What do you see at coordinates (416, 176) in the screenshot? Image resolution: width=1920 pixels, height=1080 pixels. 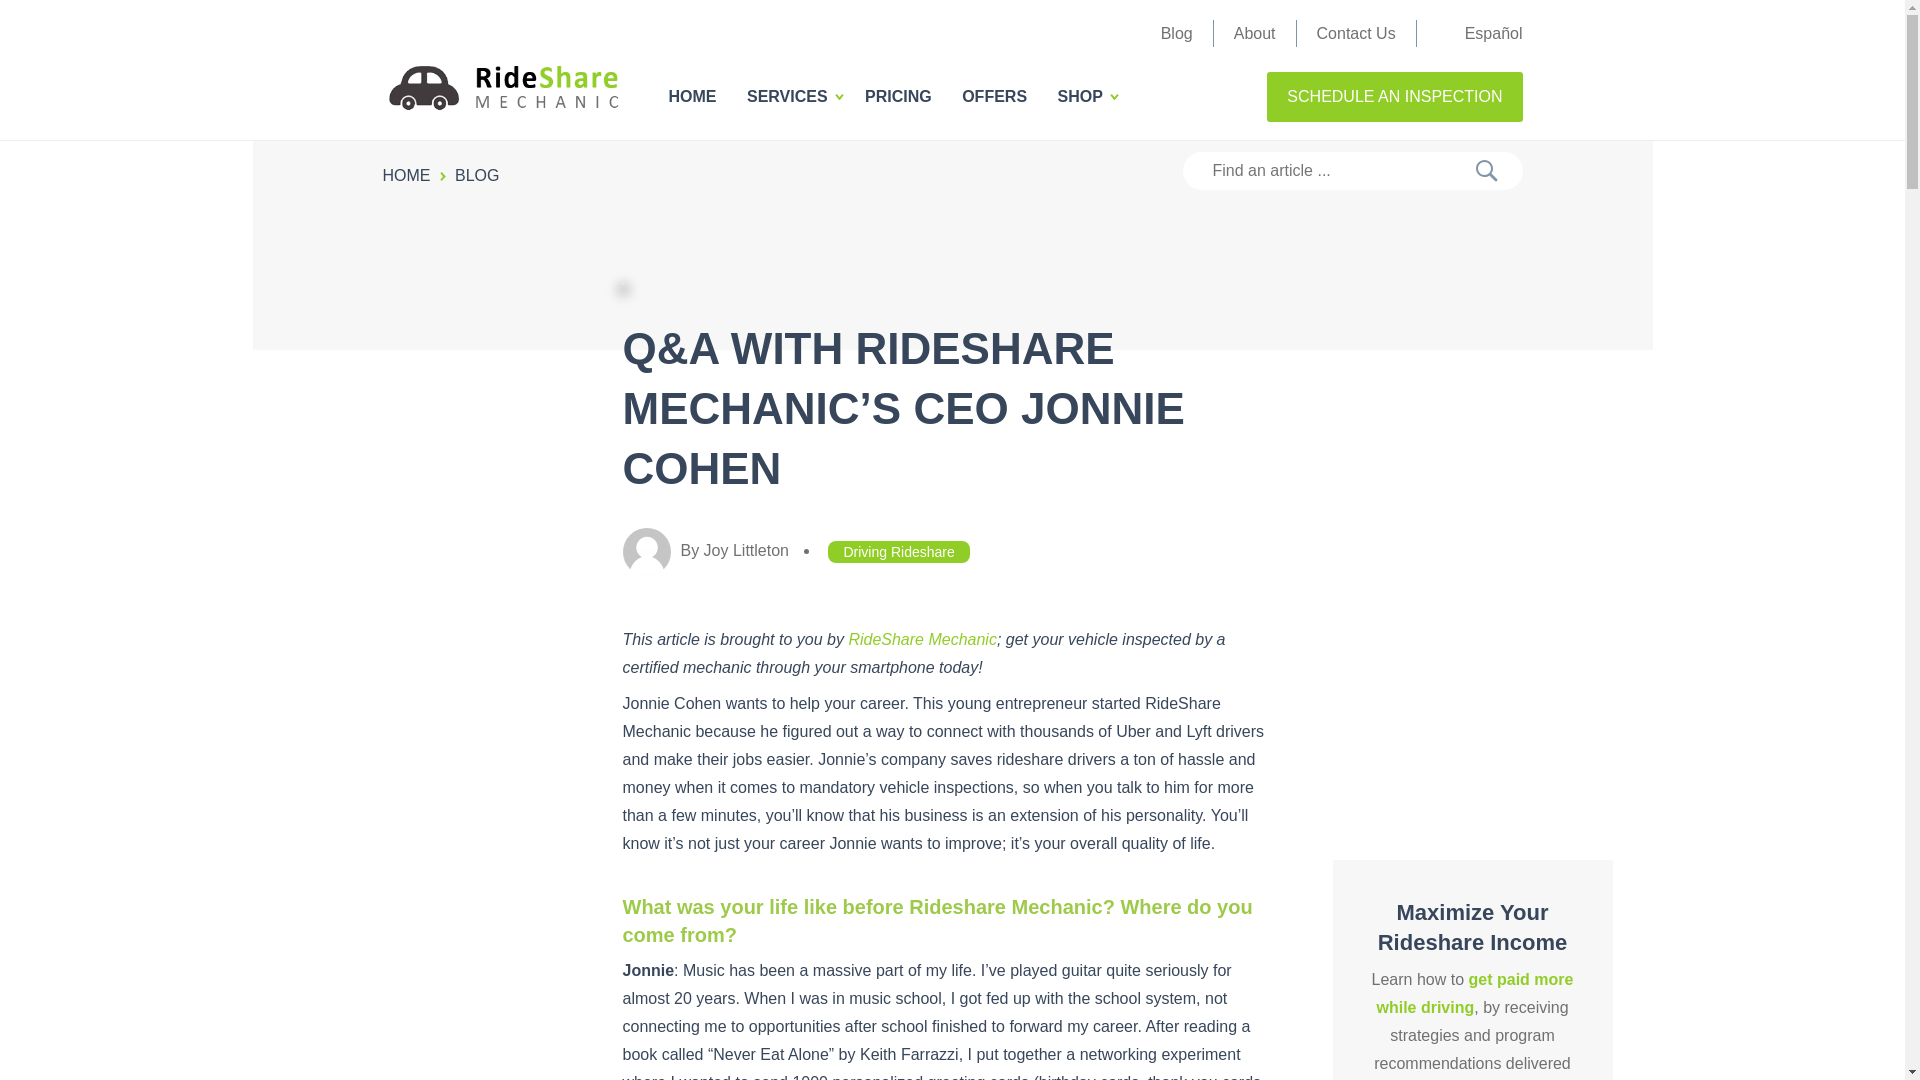 I see `HOME` at bounding box center [416, 176].